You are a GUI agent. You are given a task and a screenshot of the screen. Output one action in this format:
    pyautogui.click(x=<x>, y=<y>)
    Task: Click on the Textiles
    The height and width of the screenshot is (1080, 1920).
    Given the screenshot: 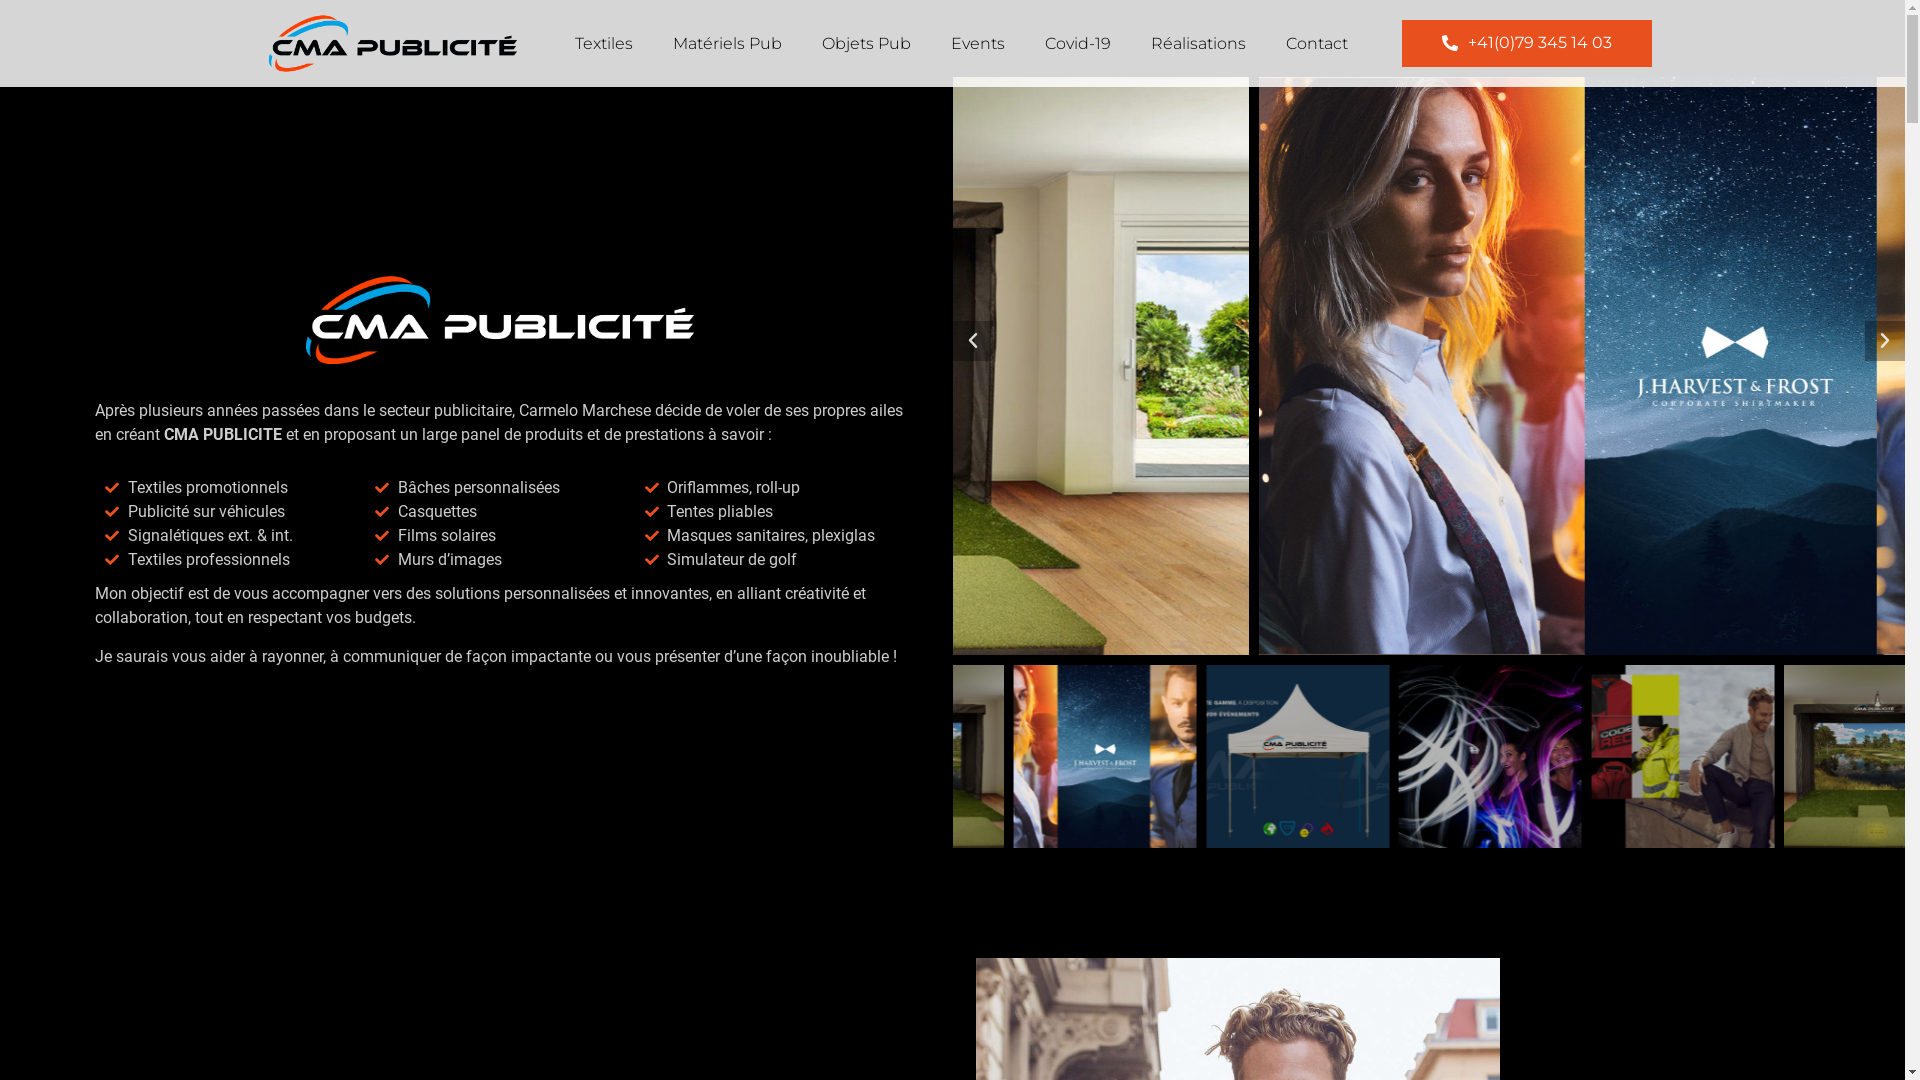 What is the action you would take?
    pyautogui.click(x=603, y=44)
    